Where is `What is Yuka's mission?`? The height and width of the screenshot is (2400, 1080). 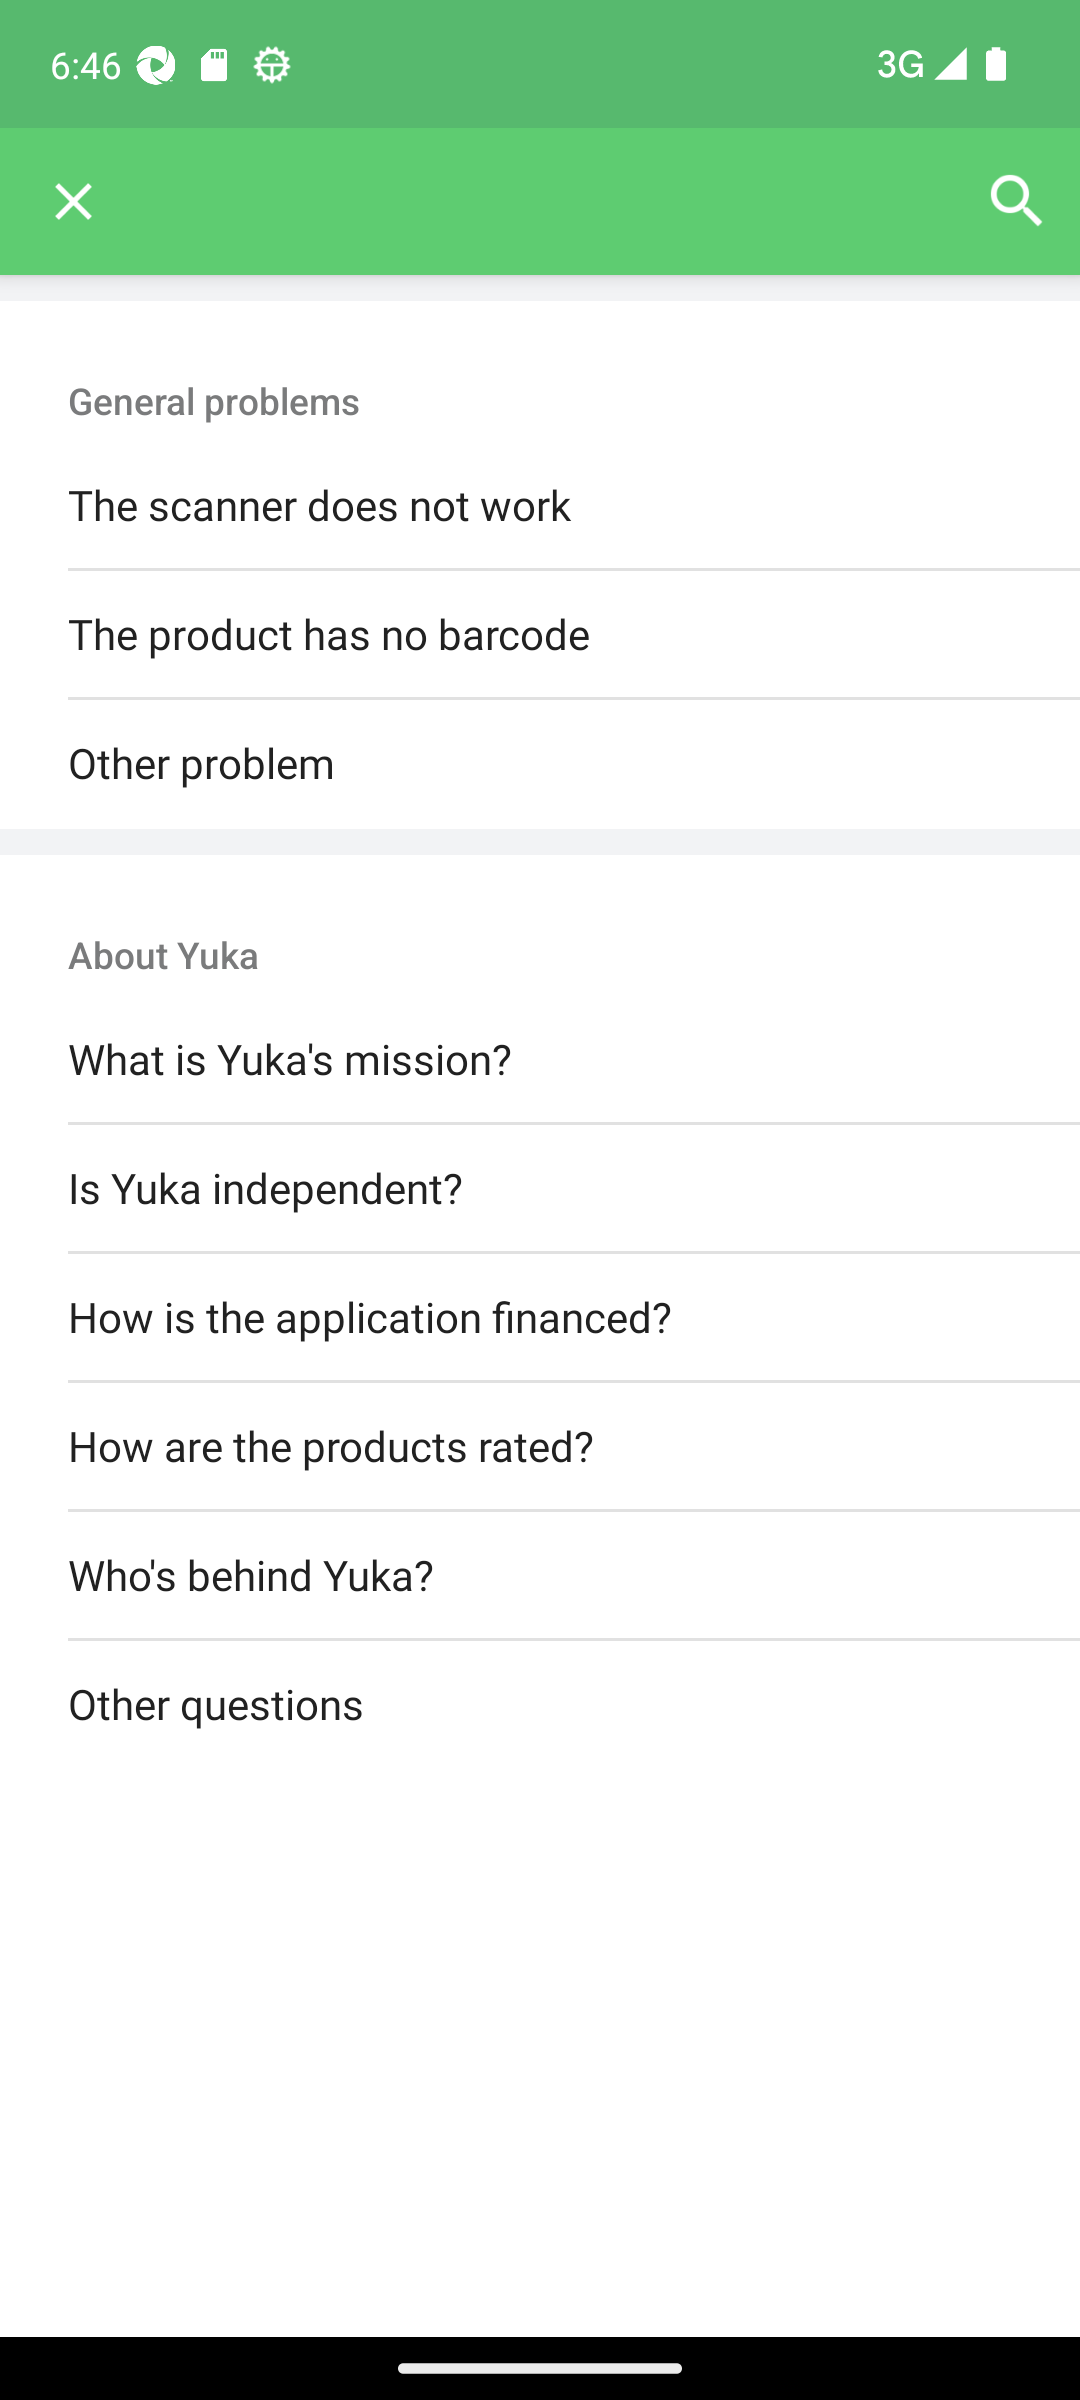
What is Yuka's mission? is located at coordinates (540, 1060).